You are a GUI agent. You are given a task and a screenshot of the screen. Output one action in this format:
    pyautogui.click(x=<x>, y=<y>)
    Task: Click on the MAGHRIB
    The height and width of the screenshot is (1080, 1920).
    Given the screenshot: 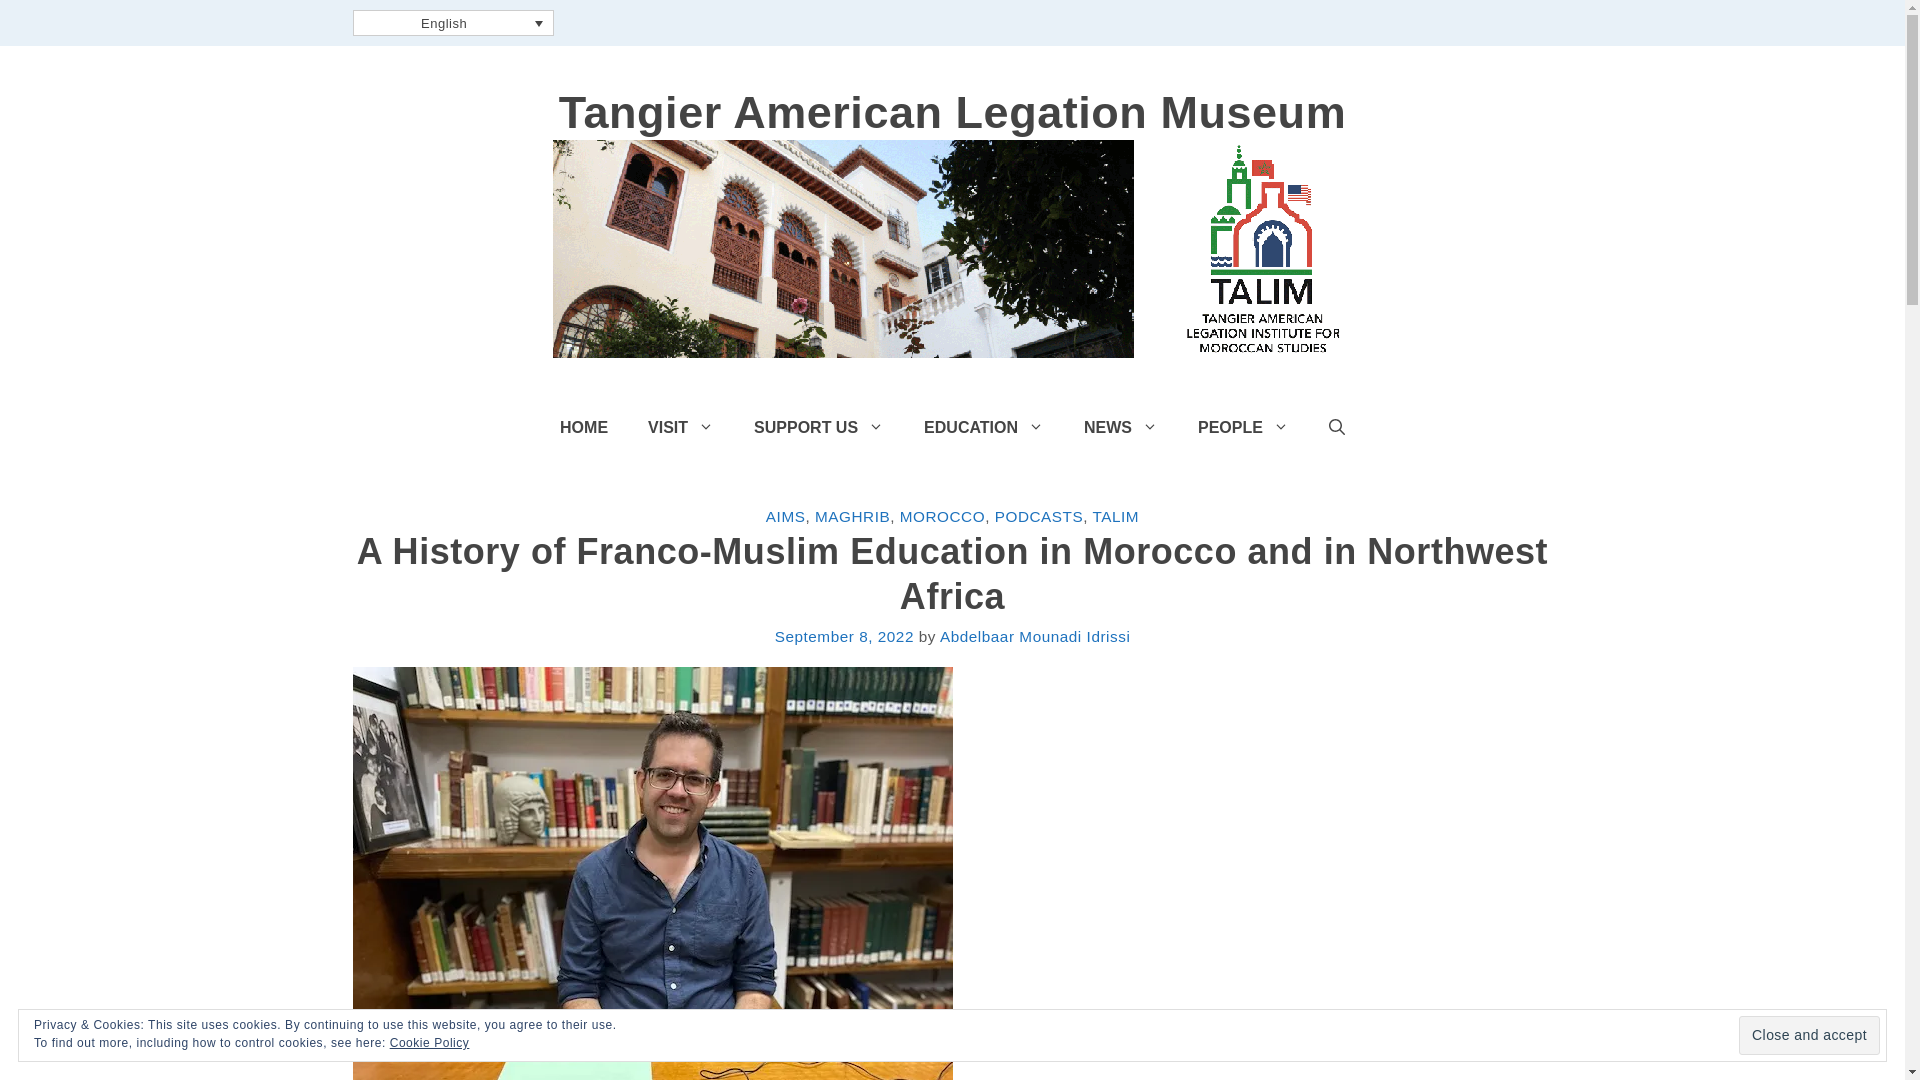 What is the action you would take?
    pyautogui.click(x=852, y=516)
    